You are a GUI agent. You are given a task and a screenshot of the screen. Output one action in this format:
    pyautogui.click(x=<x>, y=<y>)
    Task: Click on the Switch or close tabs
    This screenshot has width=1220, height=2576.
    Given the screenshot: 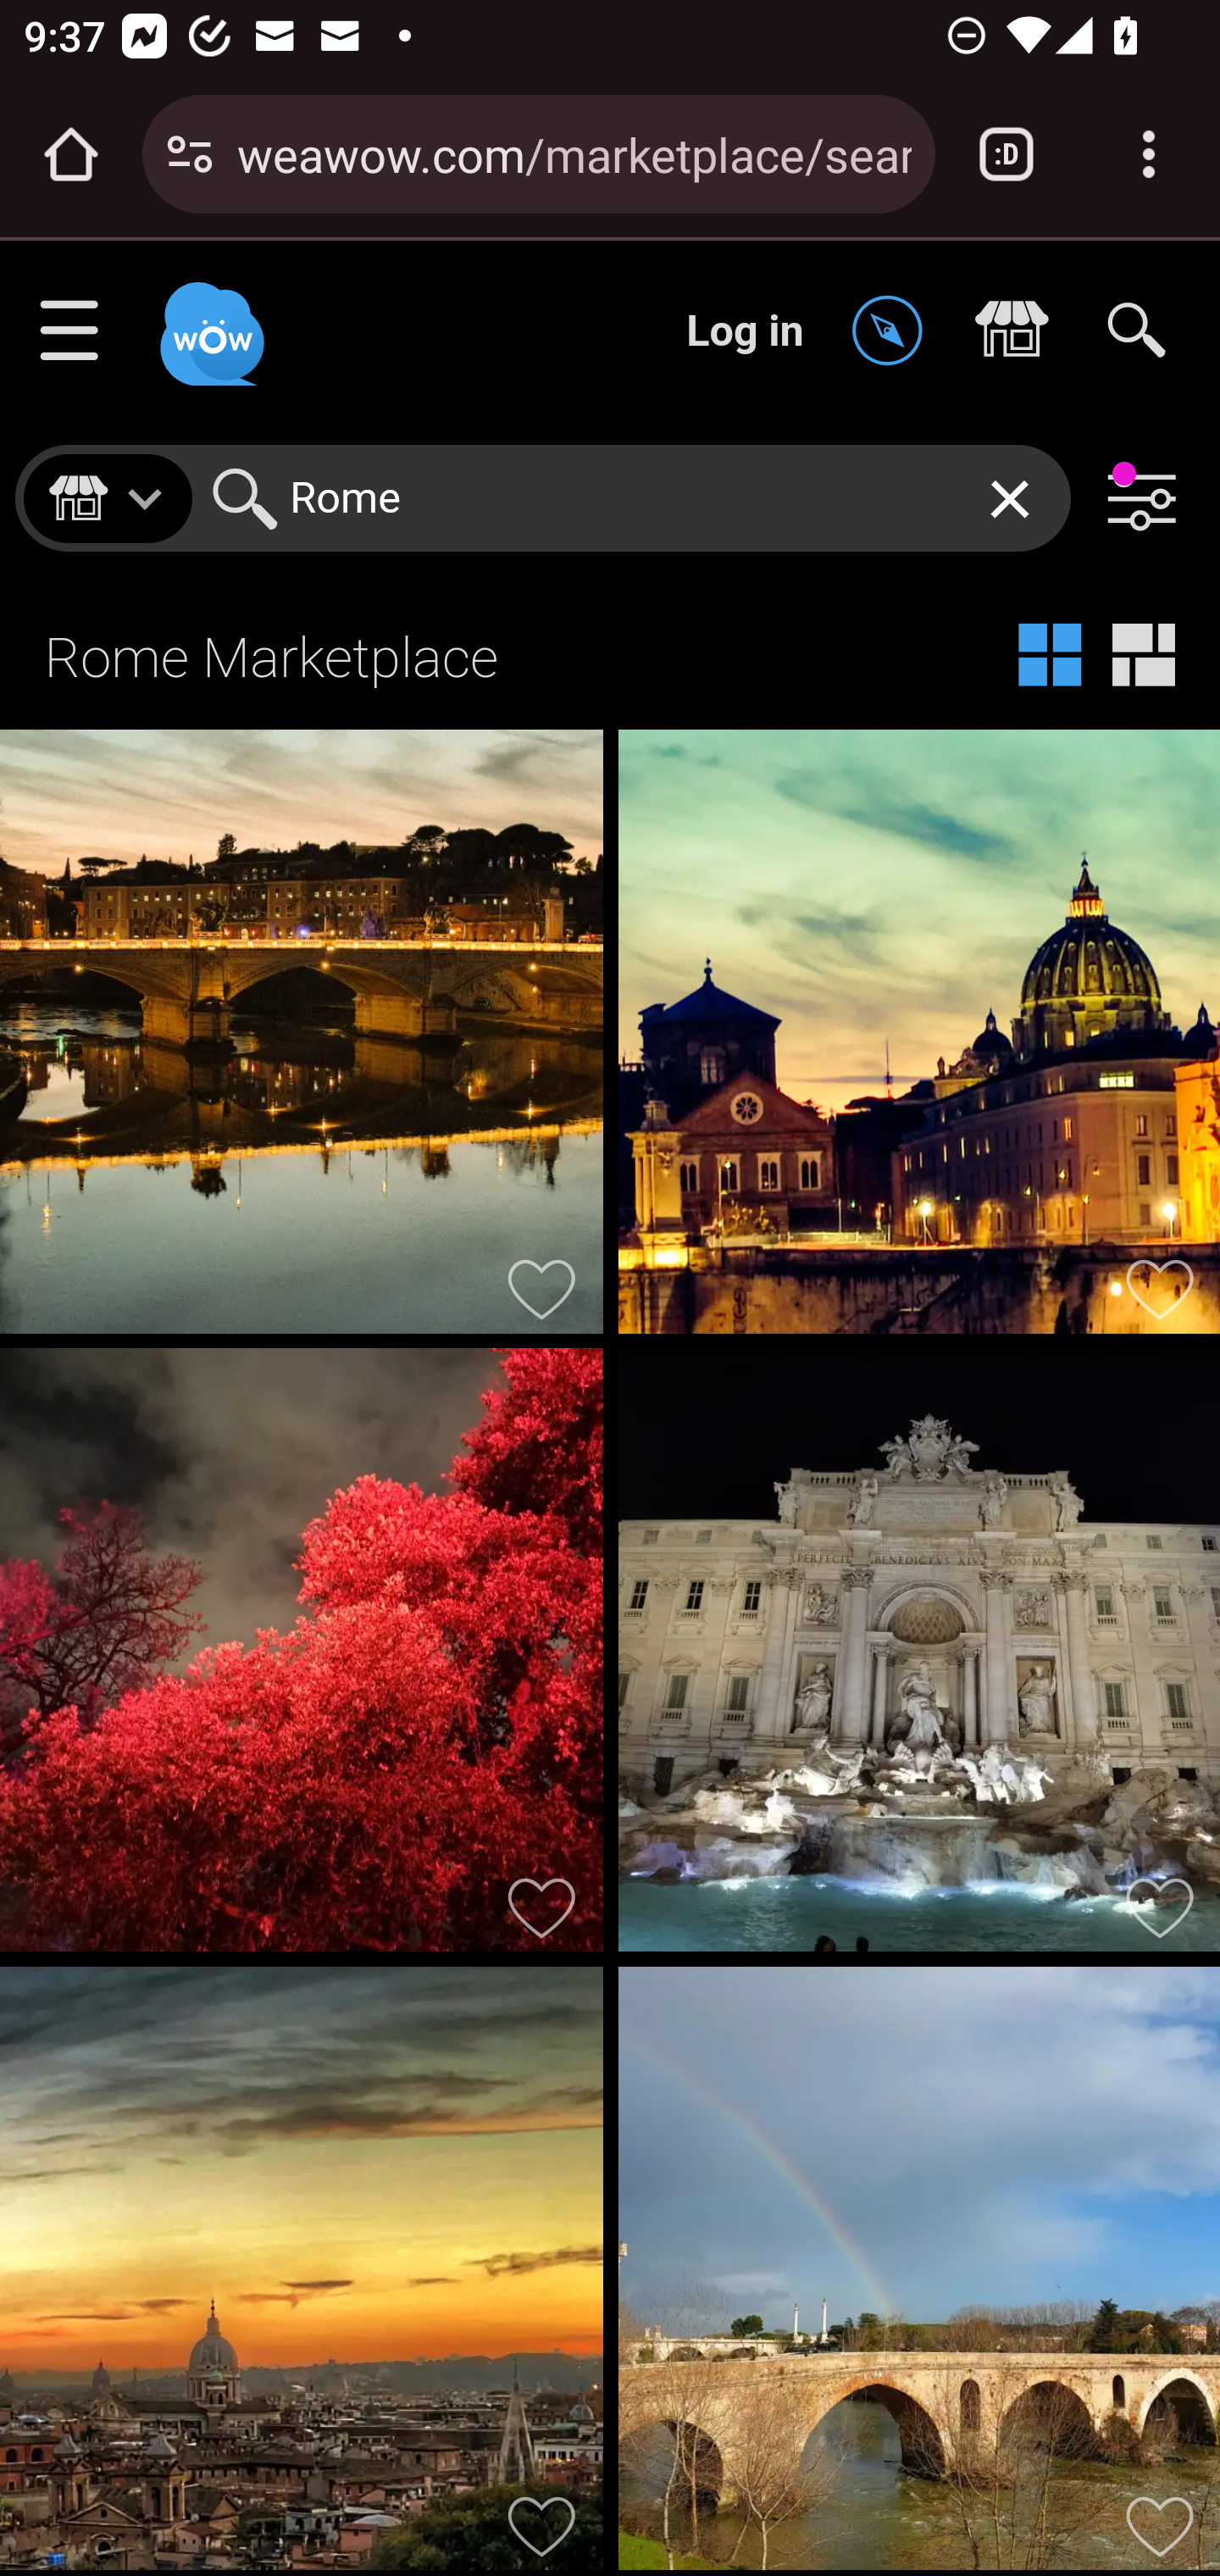 What is the action you would take?
    pyautogui.click(x=1006, y=154)
    